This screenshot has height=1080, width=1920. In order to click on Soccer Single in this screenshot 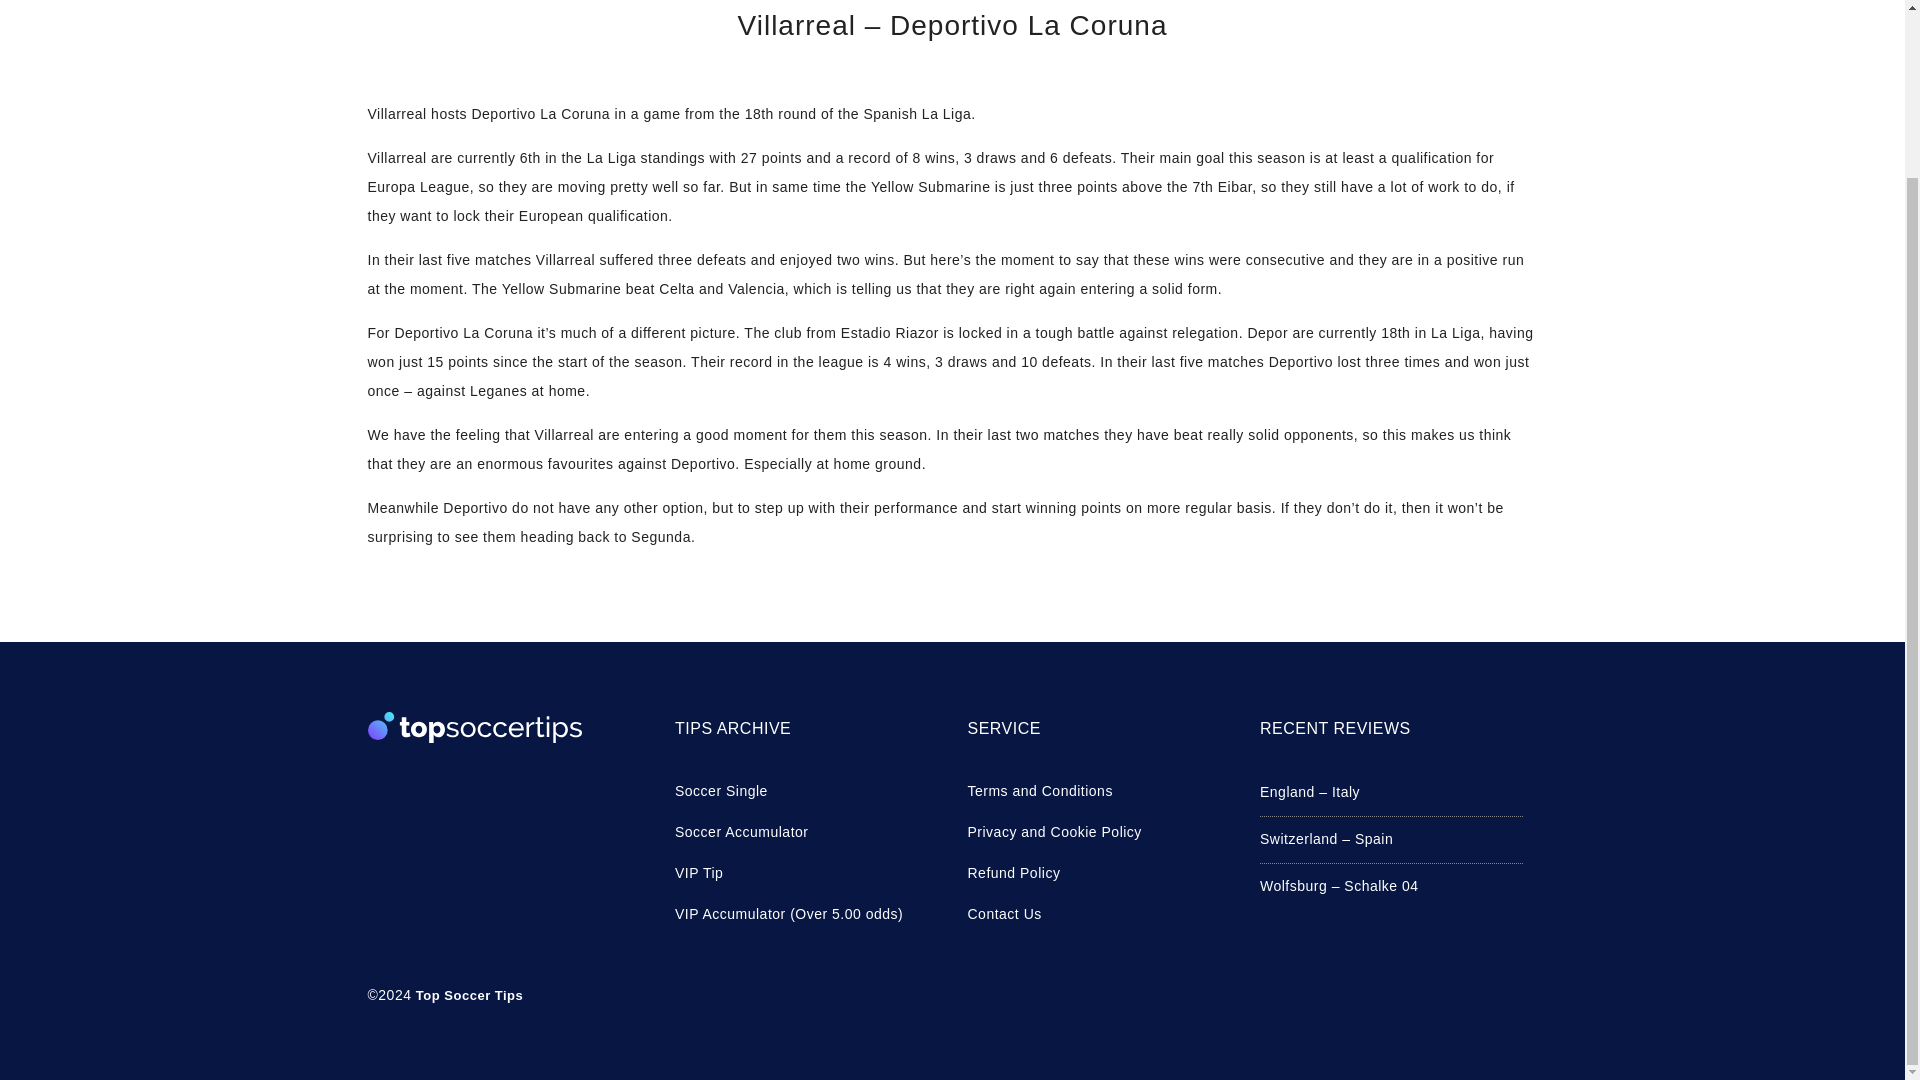, I will do `click(806, 790)`.